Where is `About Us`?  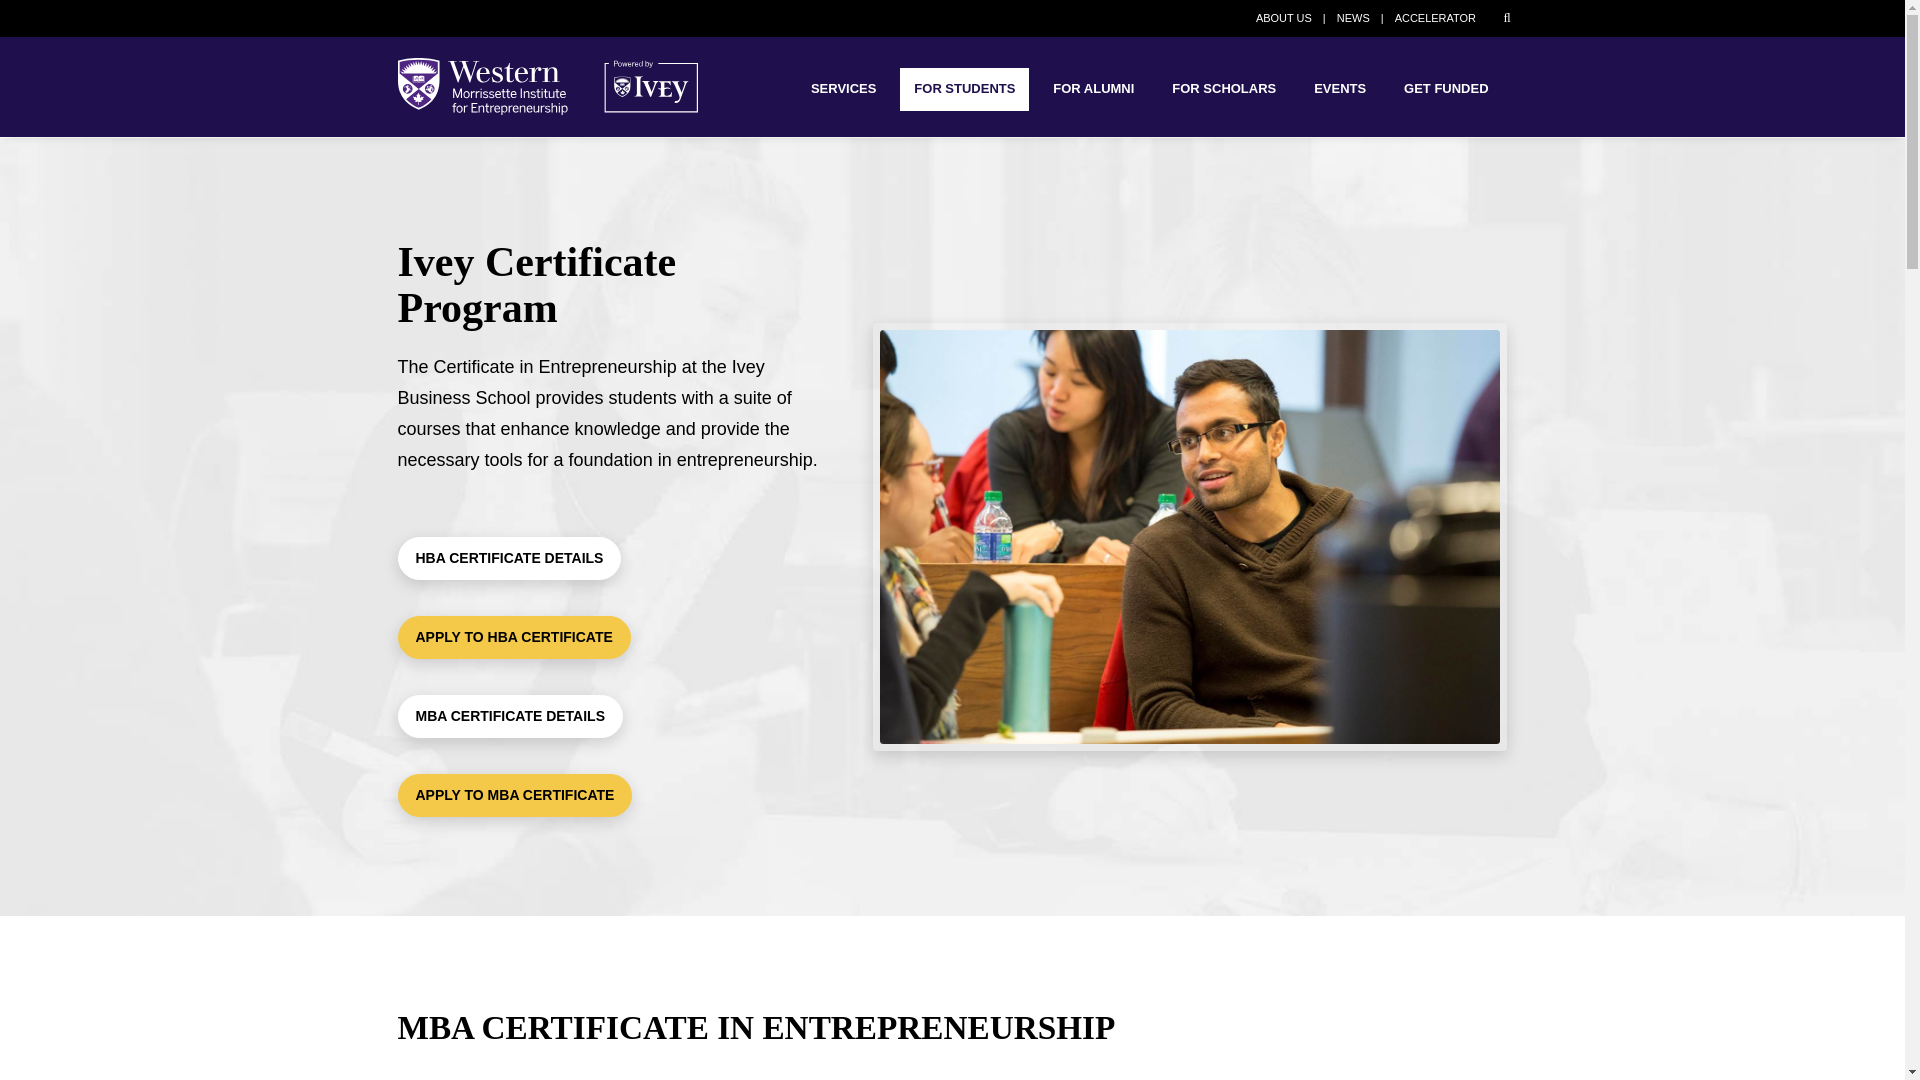 About Us is located at coordinates (1283, 17).